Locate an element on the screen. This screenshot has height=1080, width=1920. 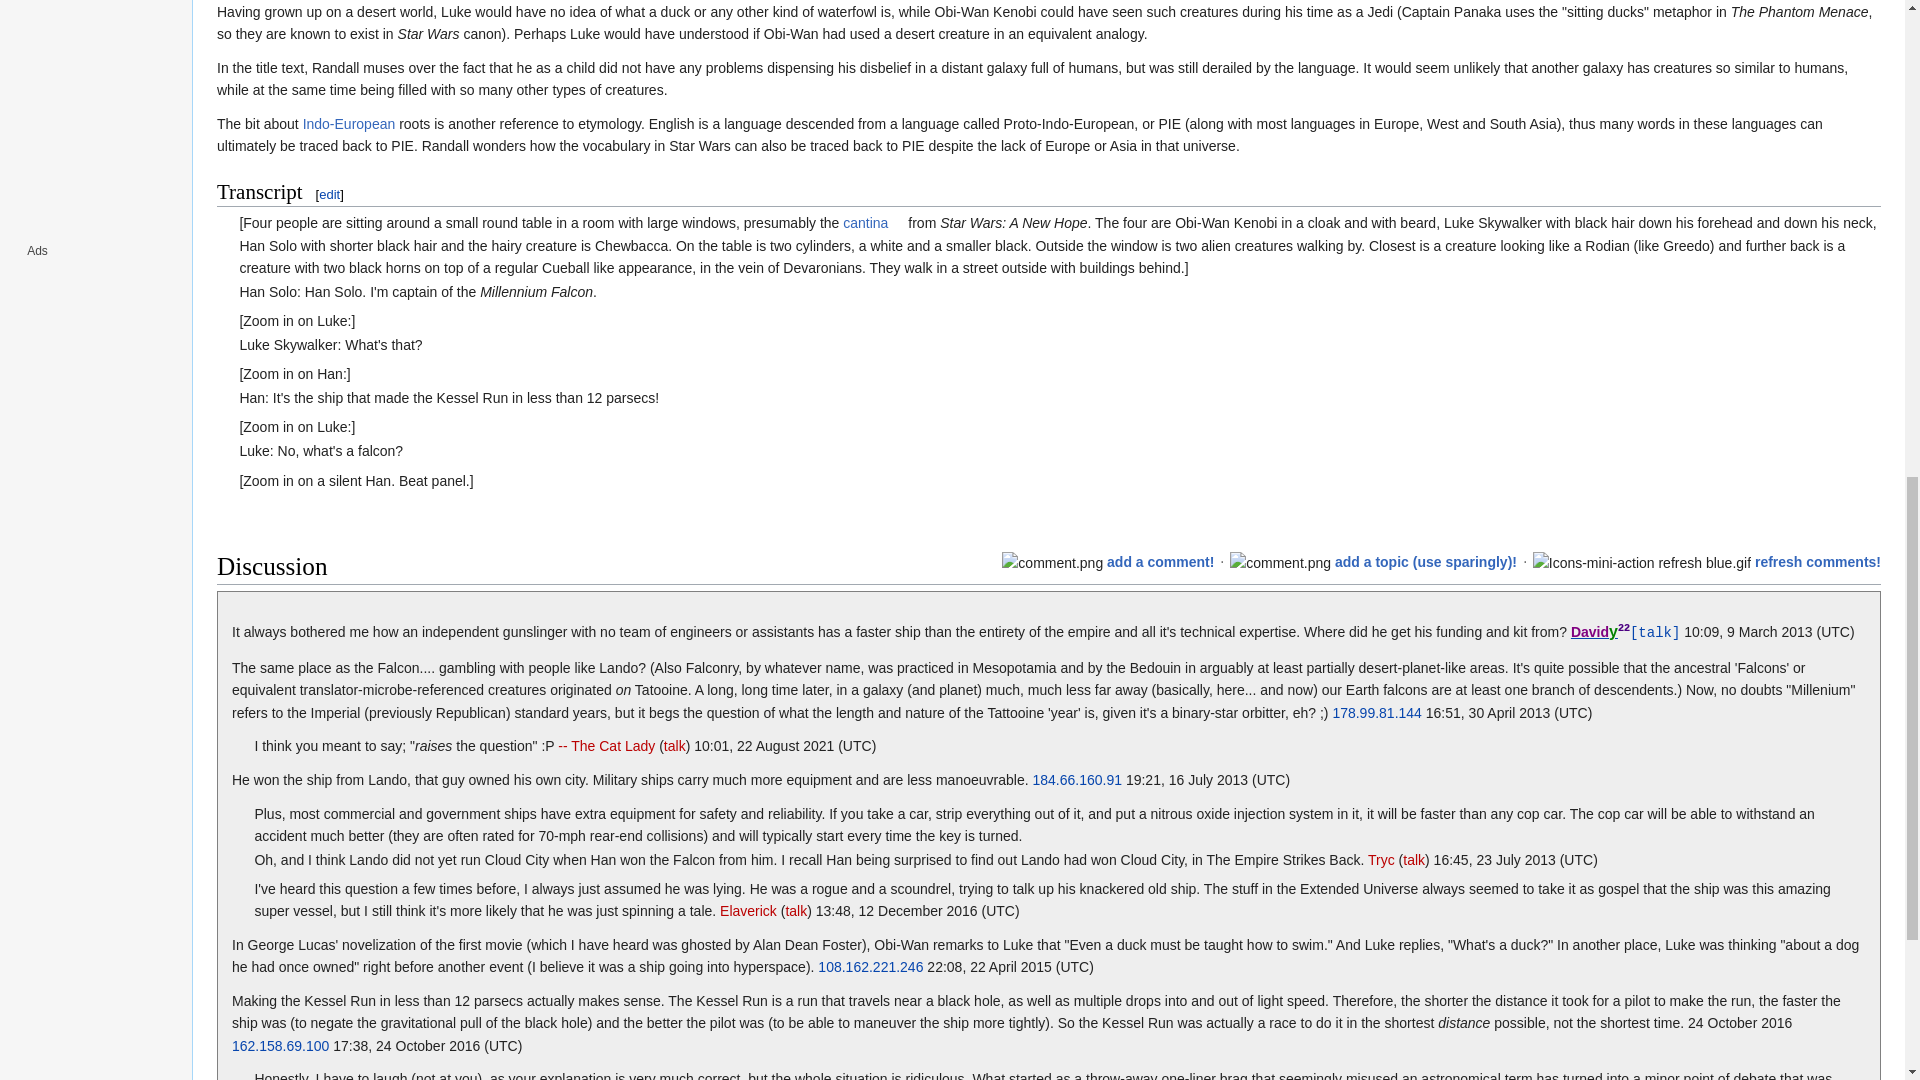
cantina is located at coordinates (873, 222).